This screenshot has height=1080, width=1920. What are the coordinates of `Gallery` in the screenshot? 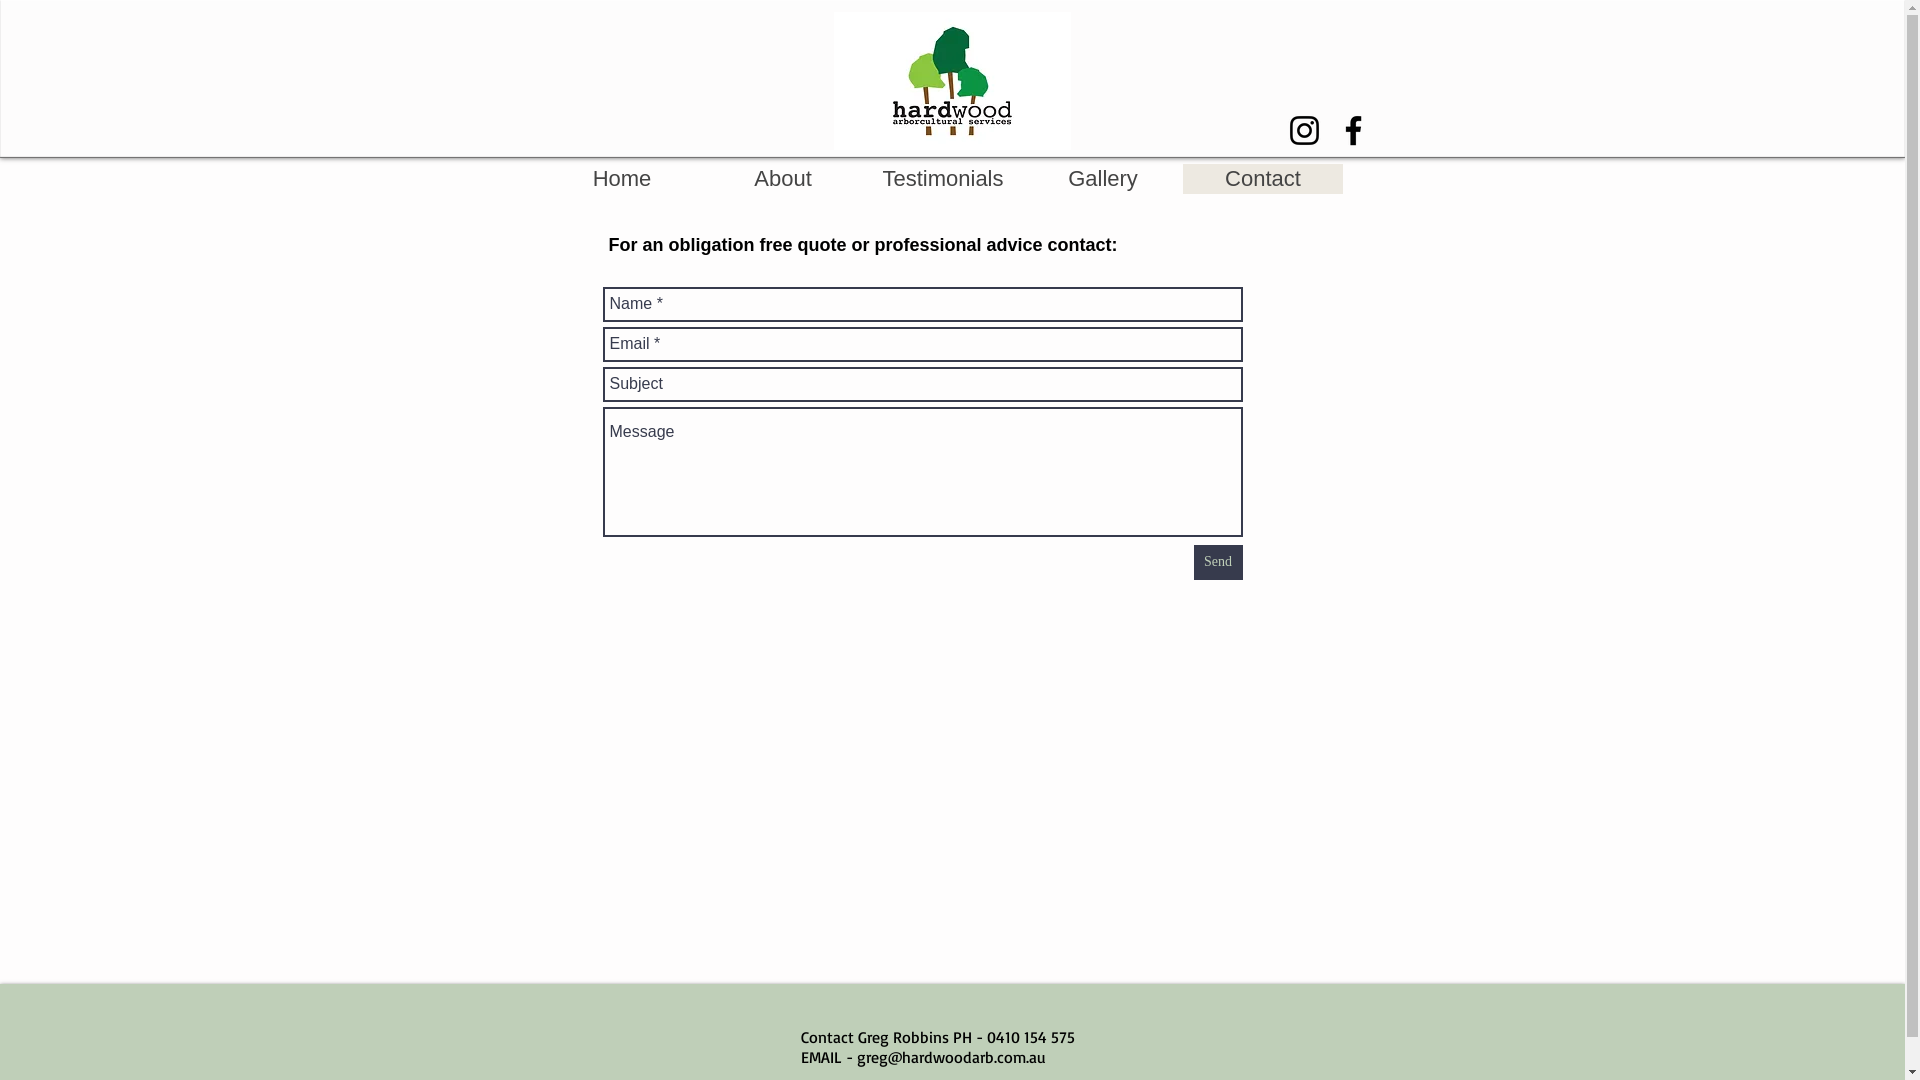 It's located at (1102, 179).